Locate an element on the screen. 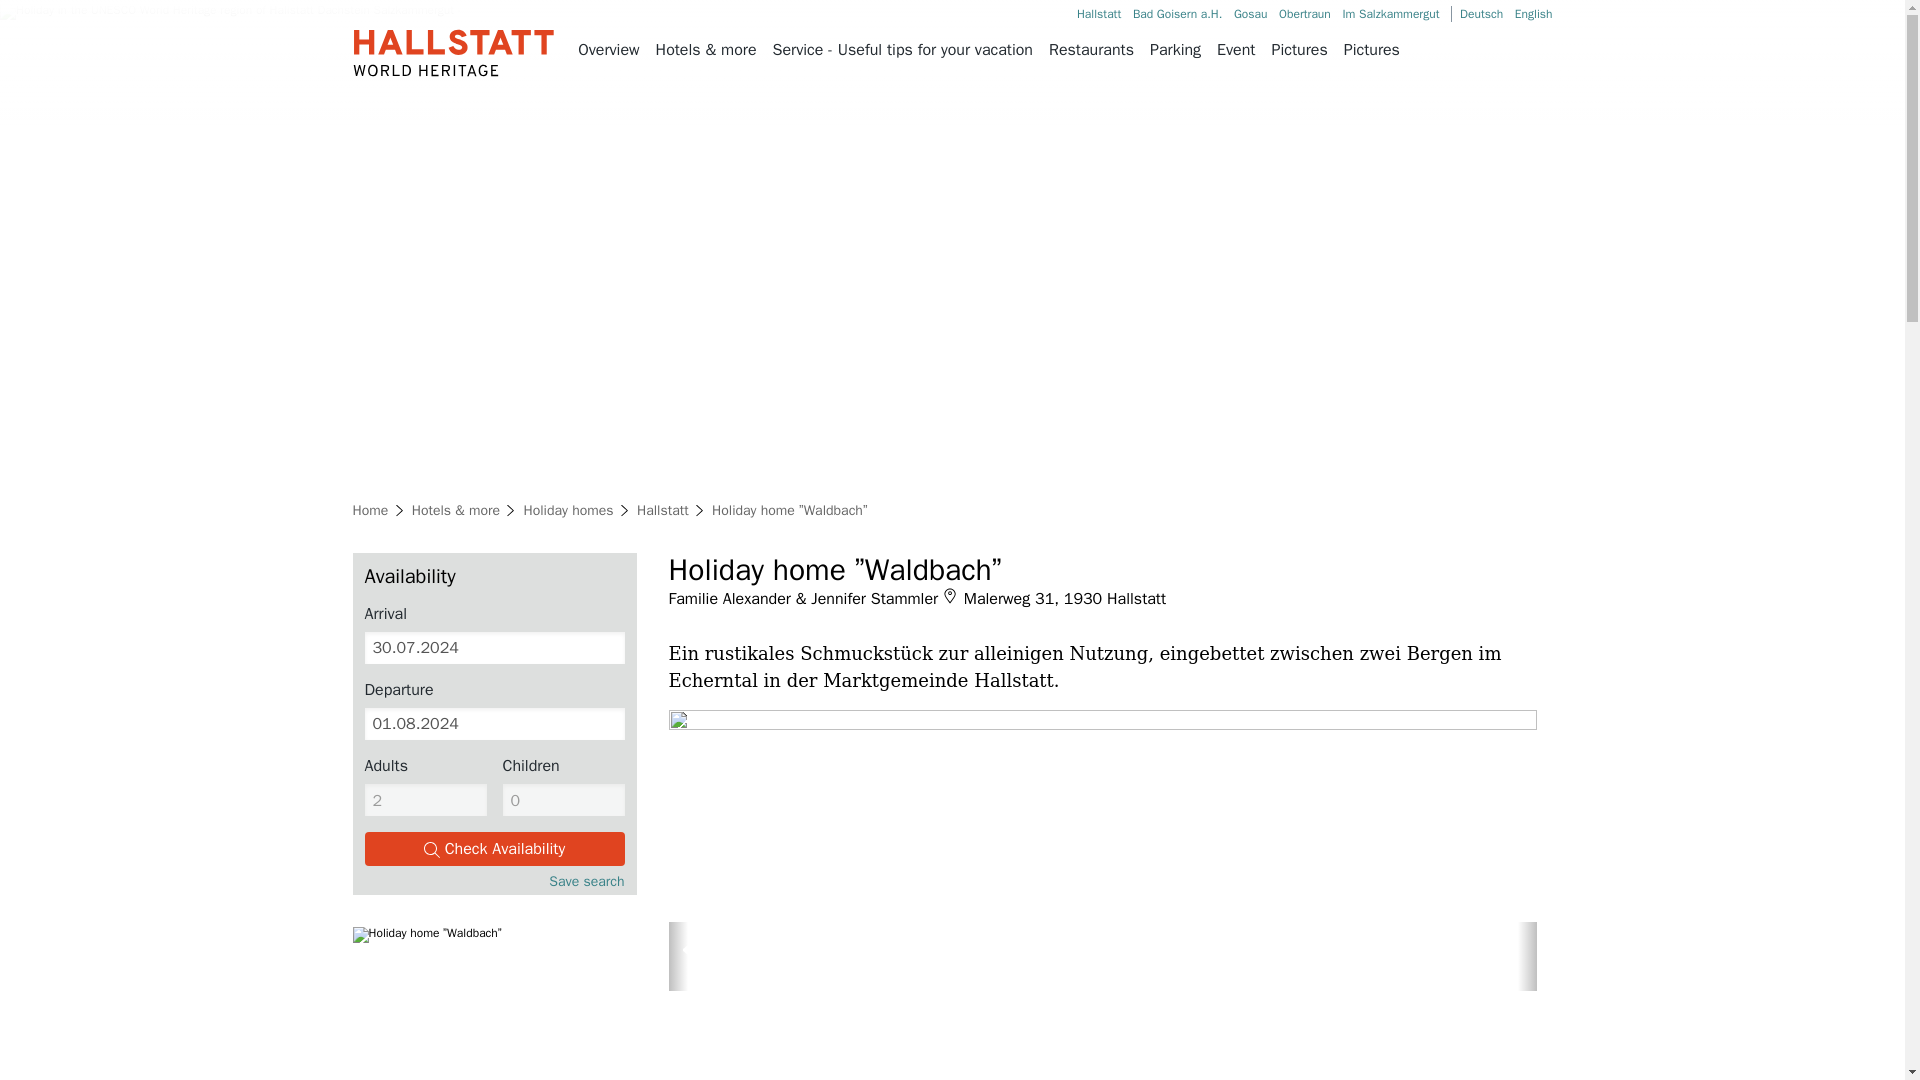  Ferienhaus Waldbach - German is located at coordinates (1481, 14).